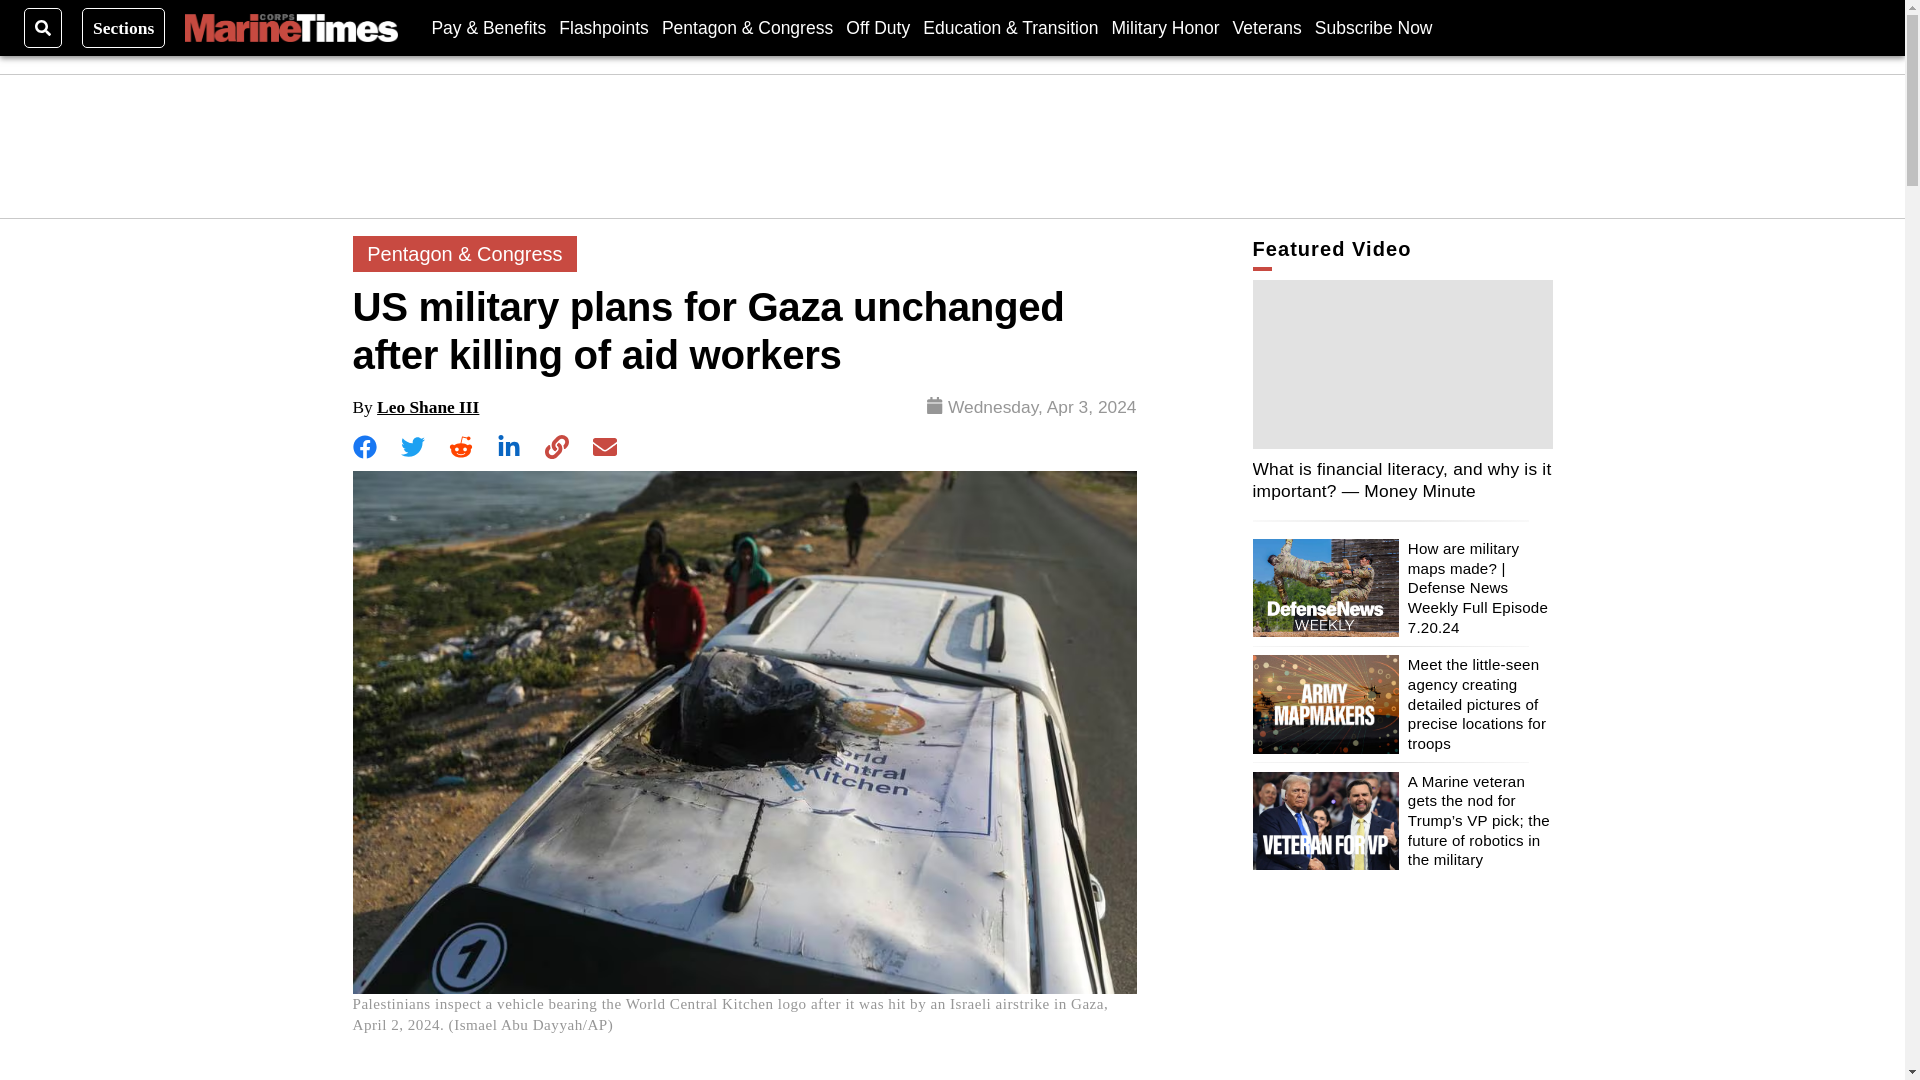 The image size is (1920, 1080). Describe the element at coordinates (603, 27) in the screenshot. I see `Flashpoints` at that location.